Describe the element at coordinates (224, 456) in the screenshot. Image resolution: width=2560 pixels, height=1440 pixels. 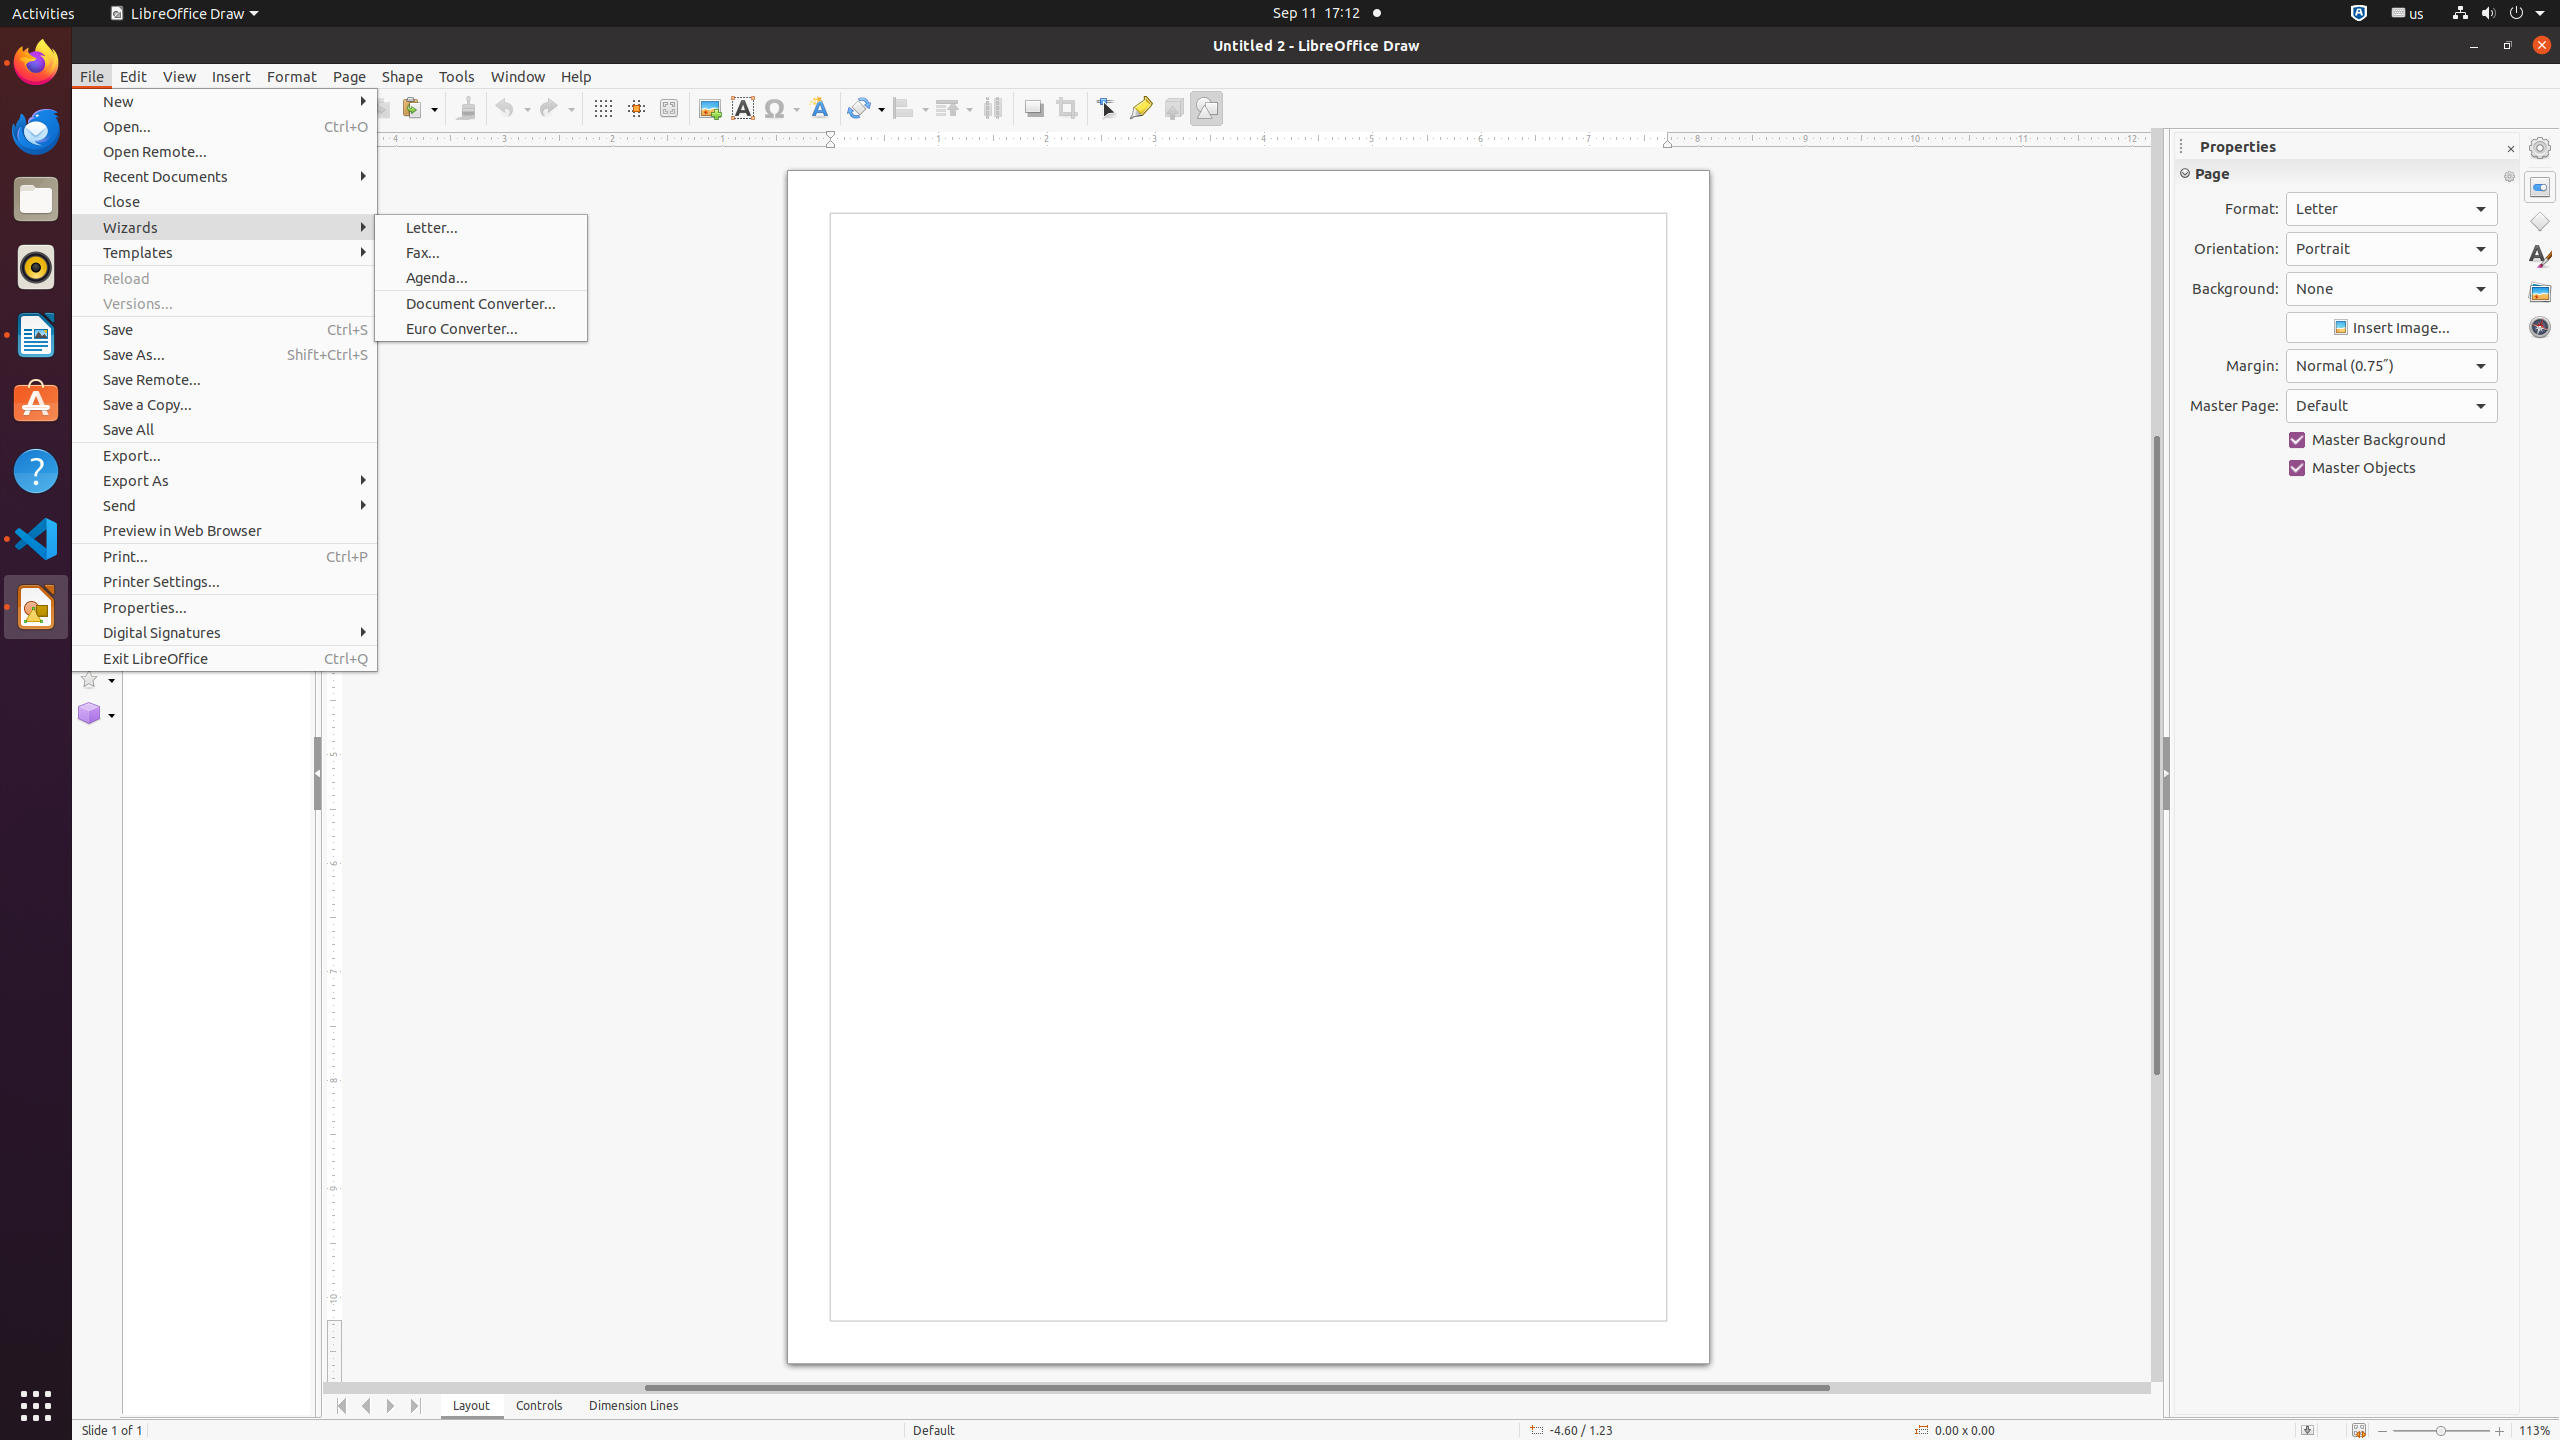
I see `Export...` at that location.